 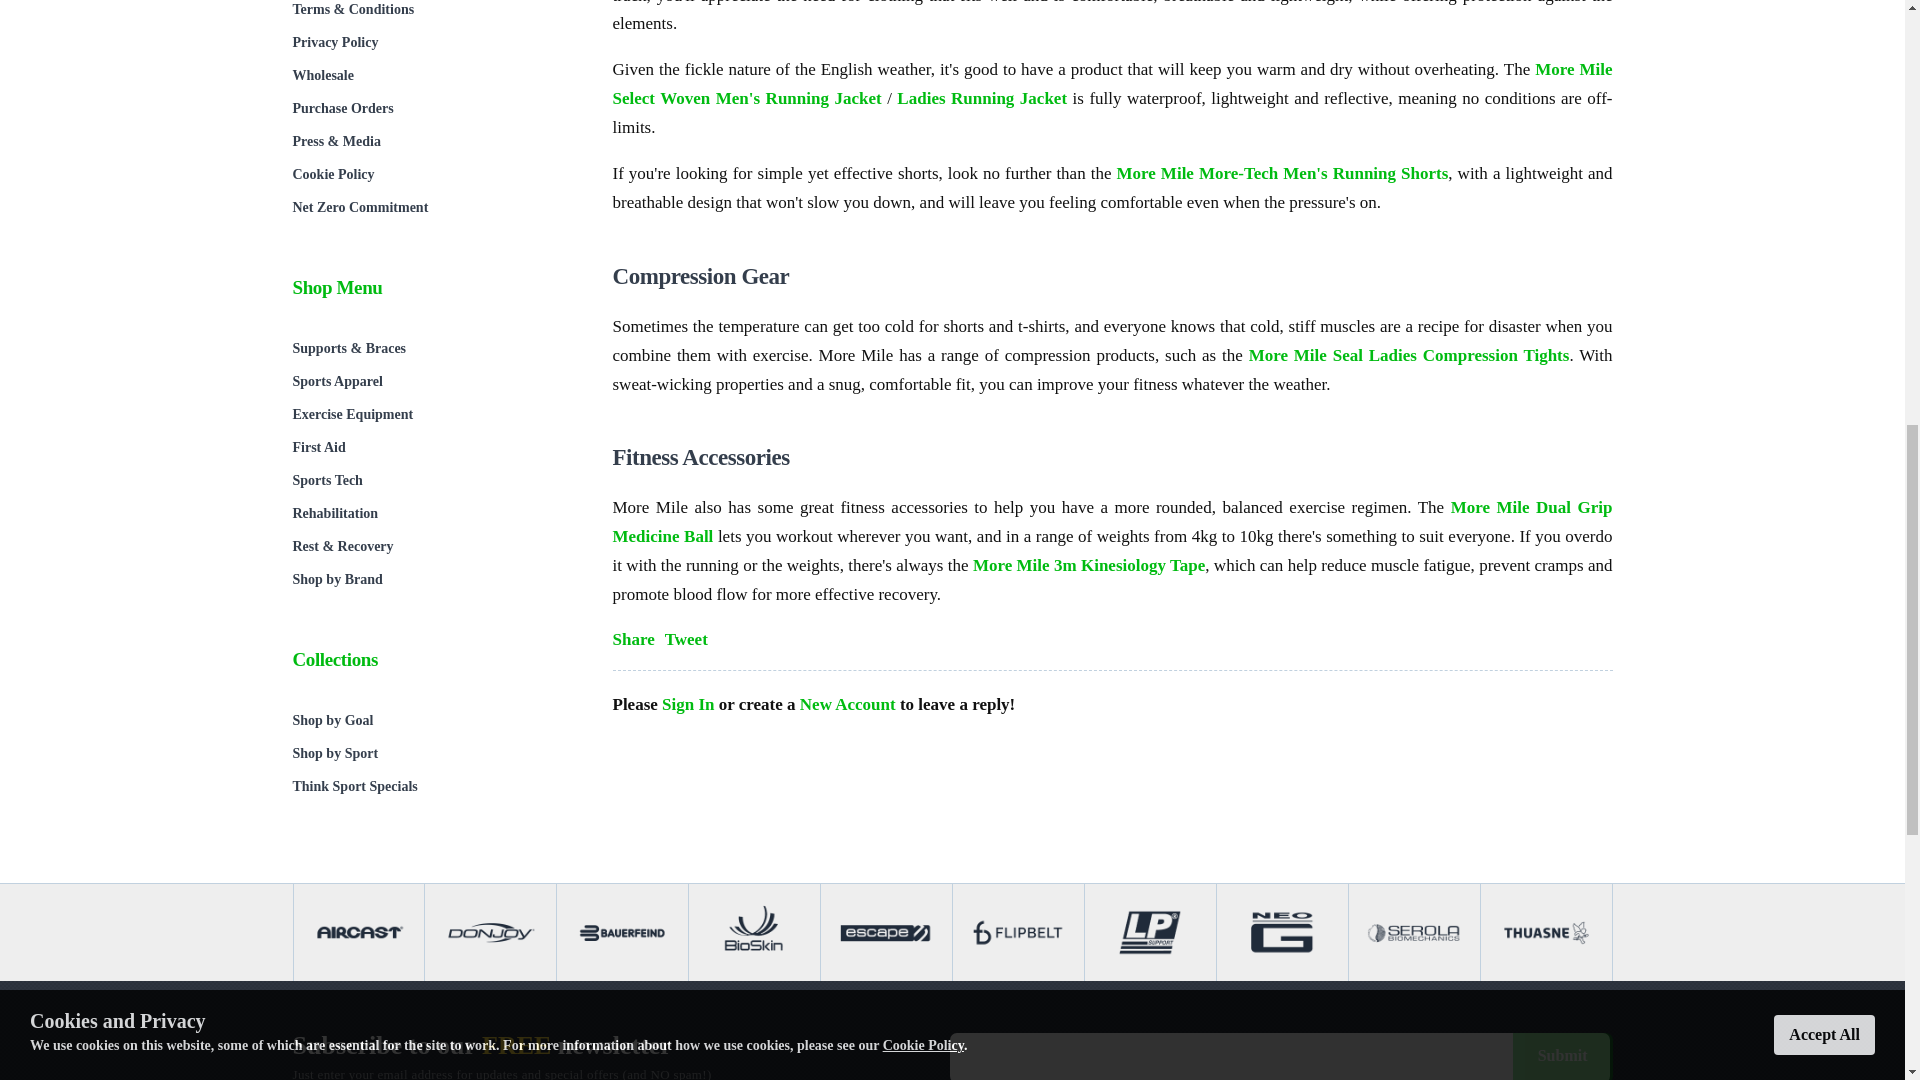 What do you see at coordinates (432, 753) in the screenshot?
I see `Shop by Sport` at bounding box center [432, 753].